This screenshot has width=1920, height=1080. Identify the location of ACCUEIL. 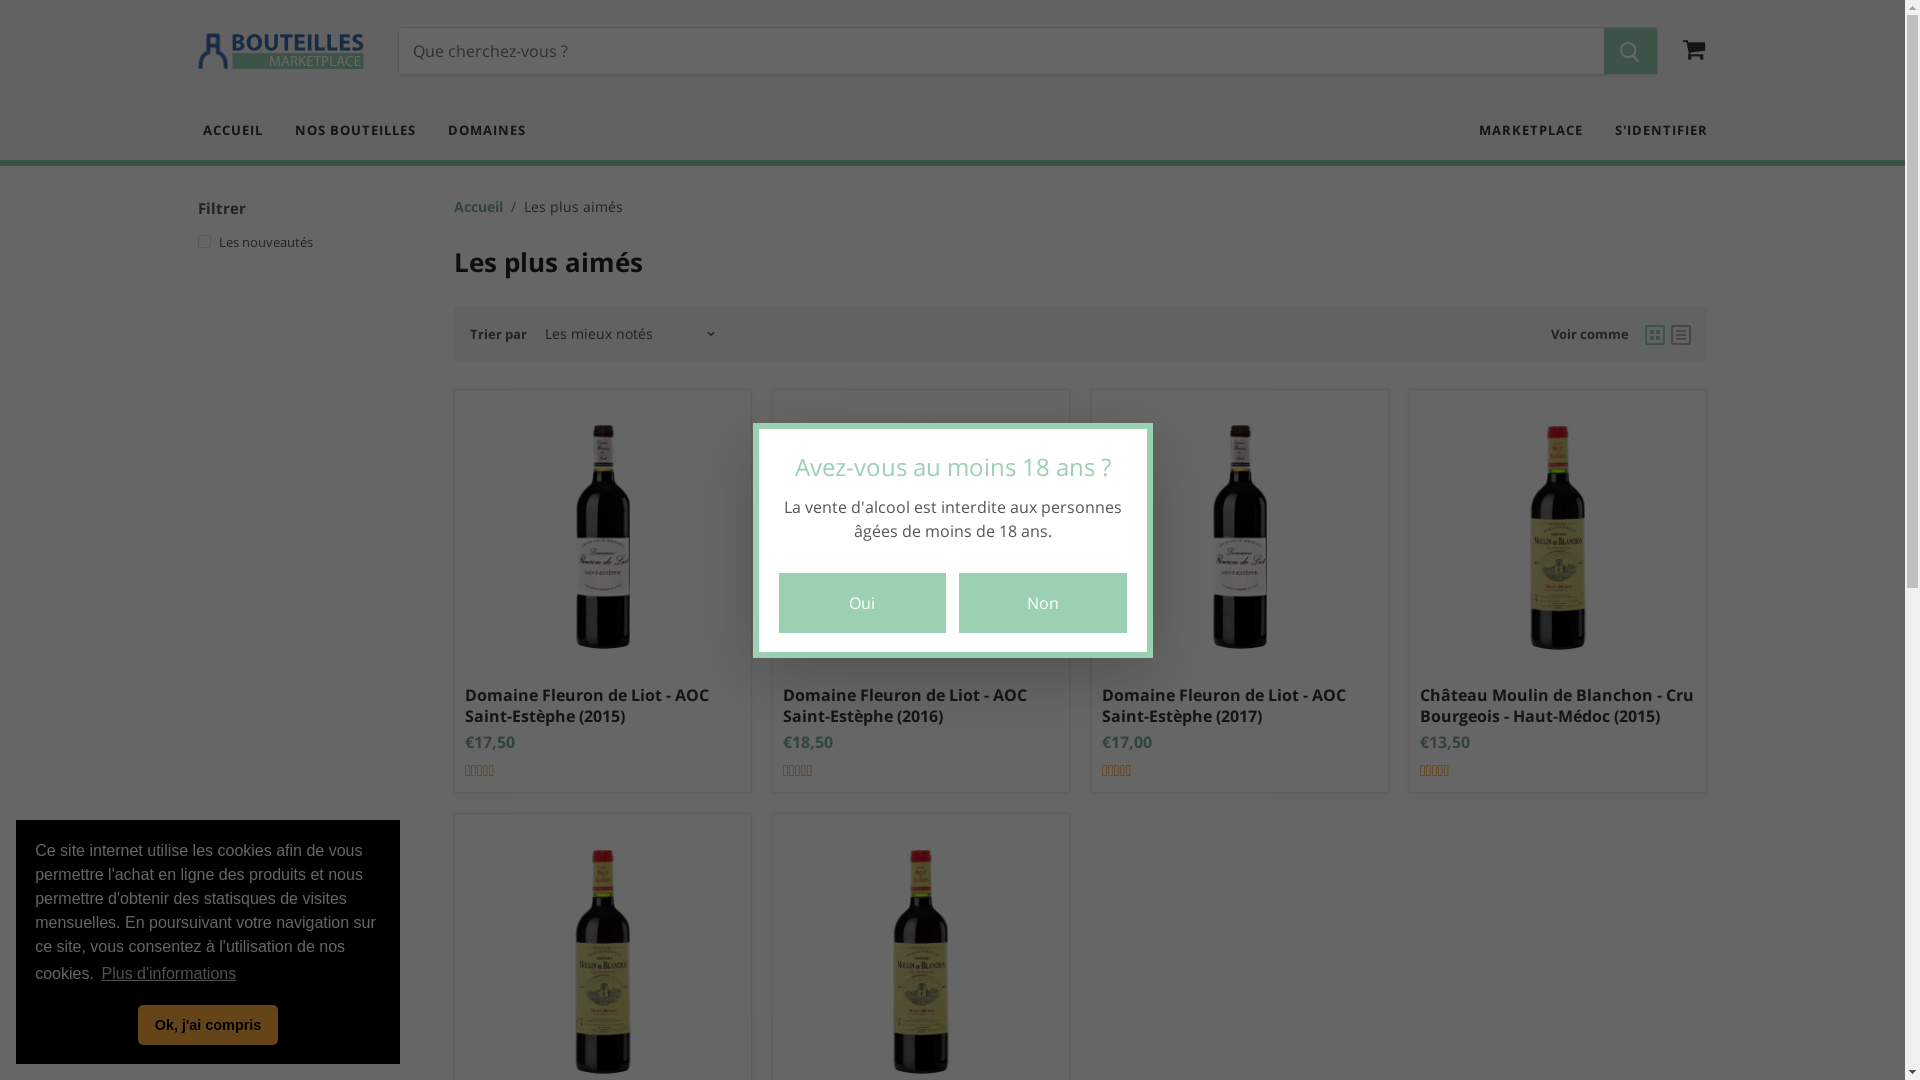
(238, 130).